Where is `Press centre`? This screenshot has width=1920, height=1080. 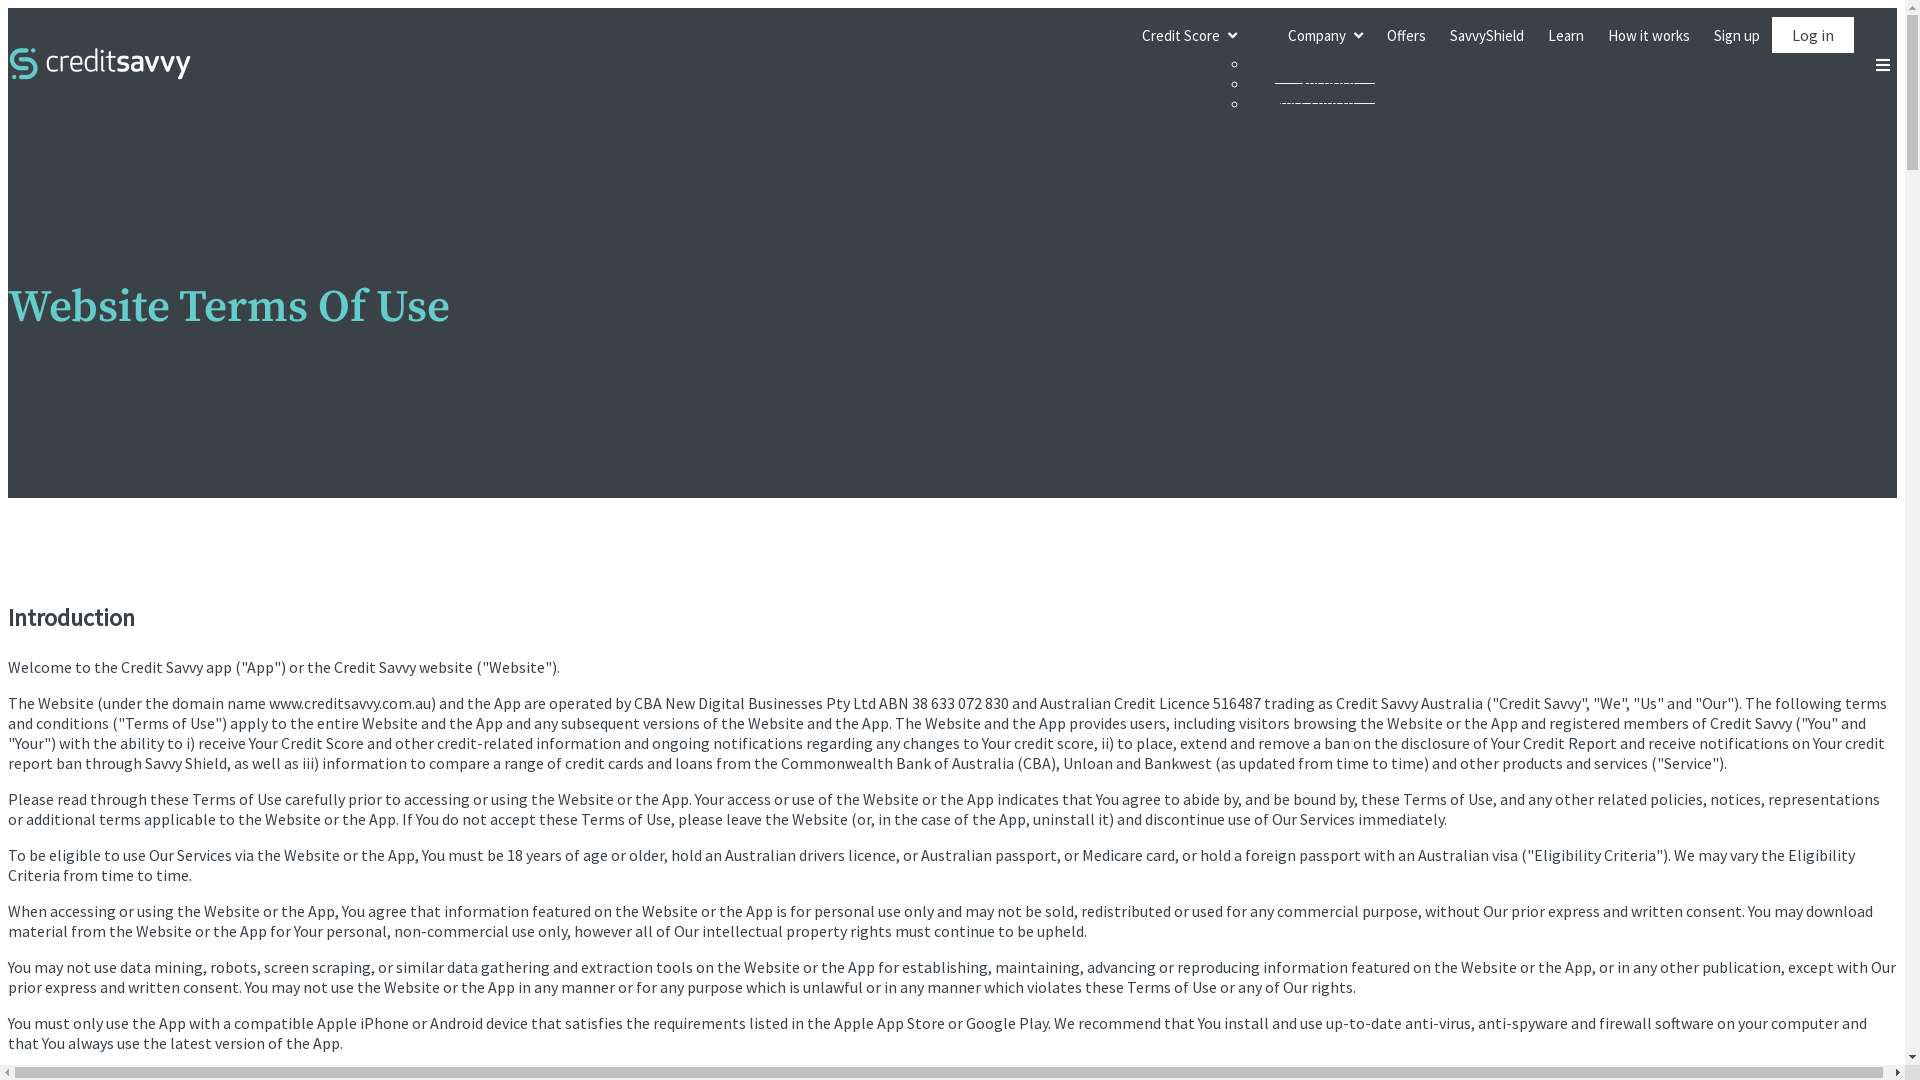
Press centre is located at coordinates (1312, 103).